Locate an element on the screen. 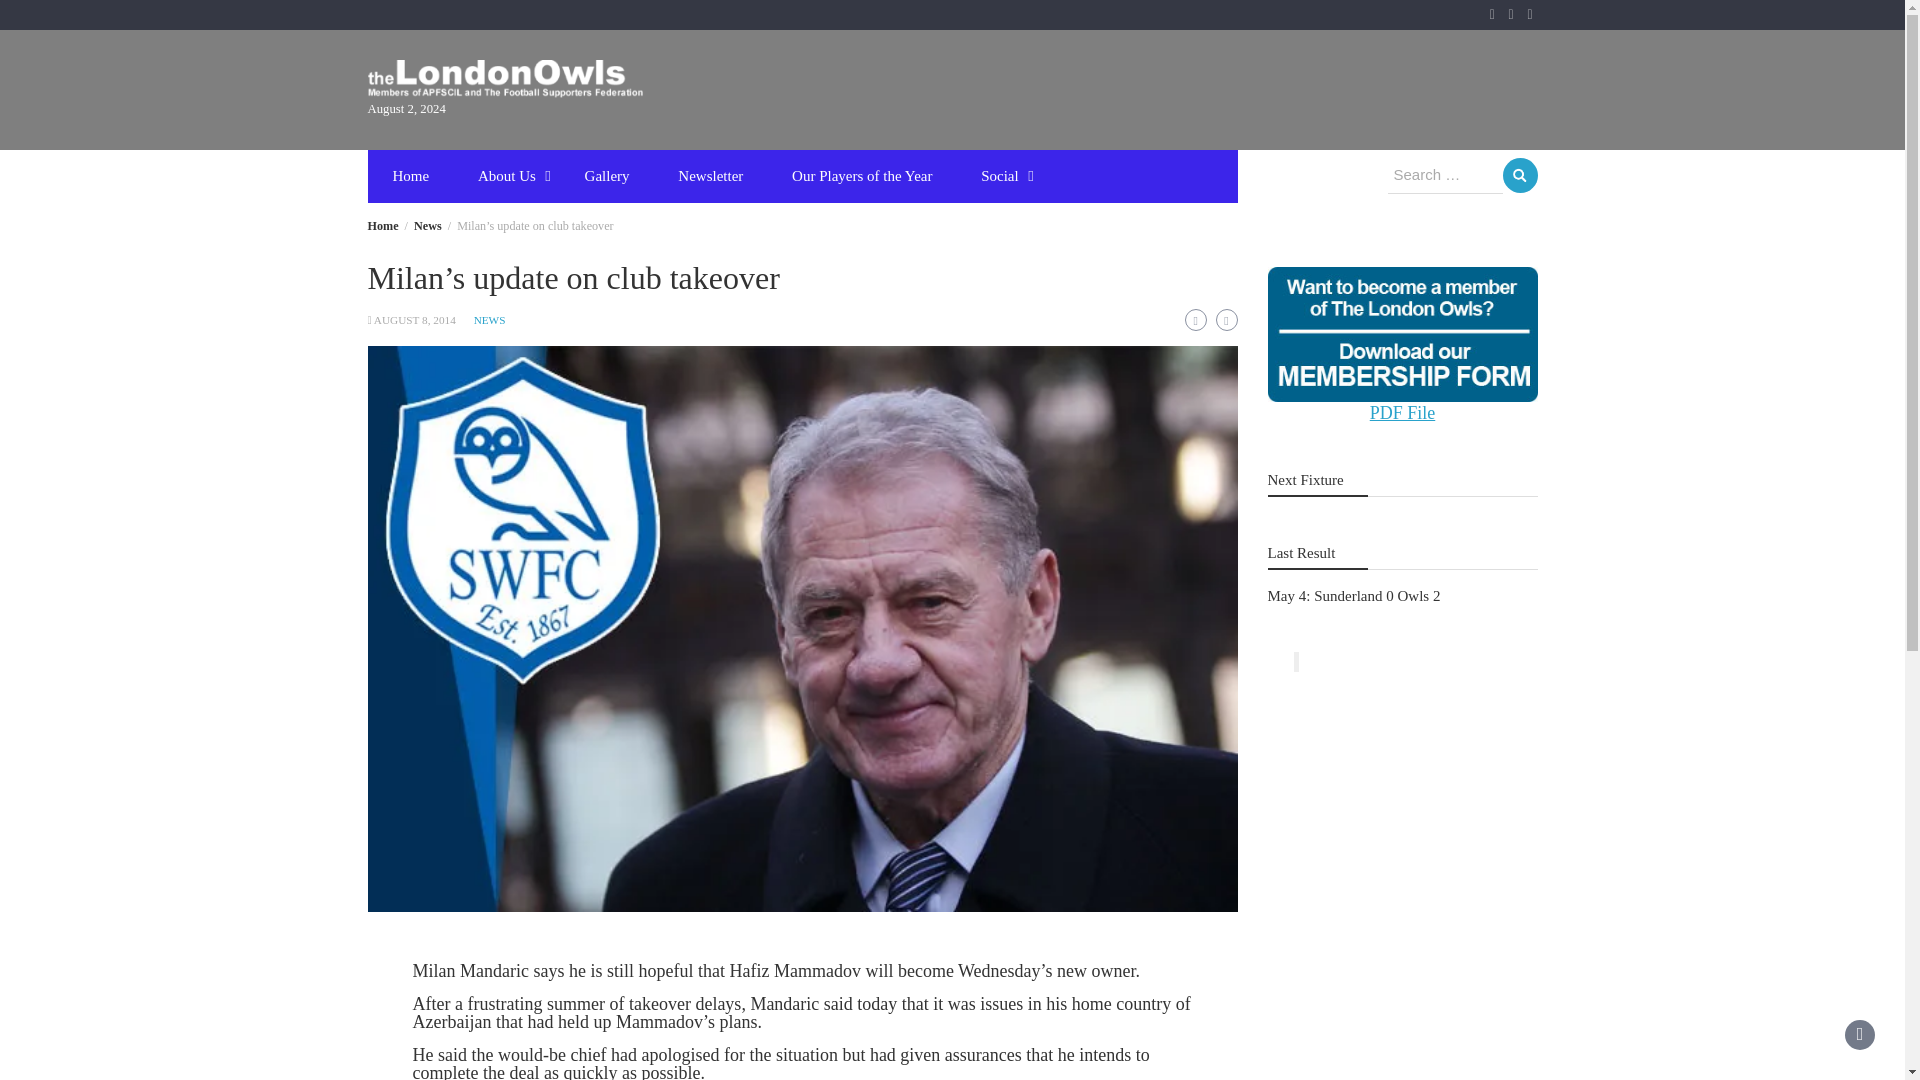 The width and height of the screenshot is (1920, 1080). News is located at coordinates (428, 226).